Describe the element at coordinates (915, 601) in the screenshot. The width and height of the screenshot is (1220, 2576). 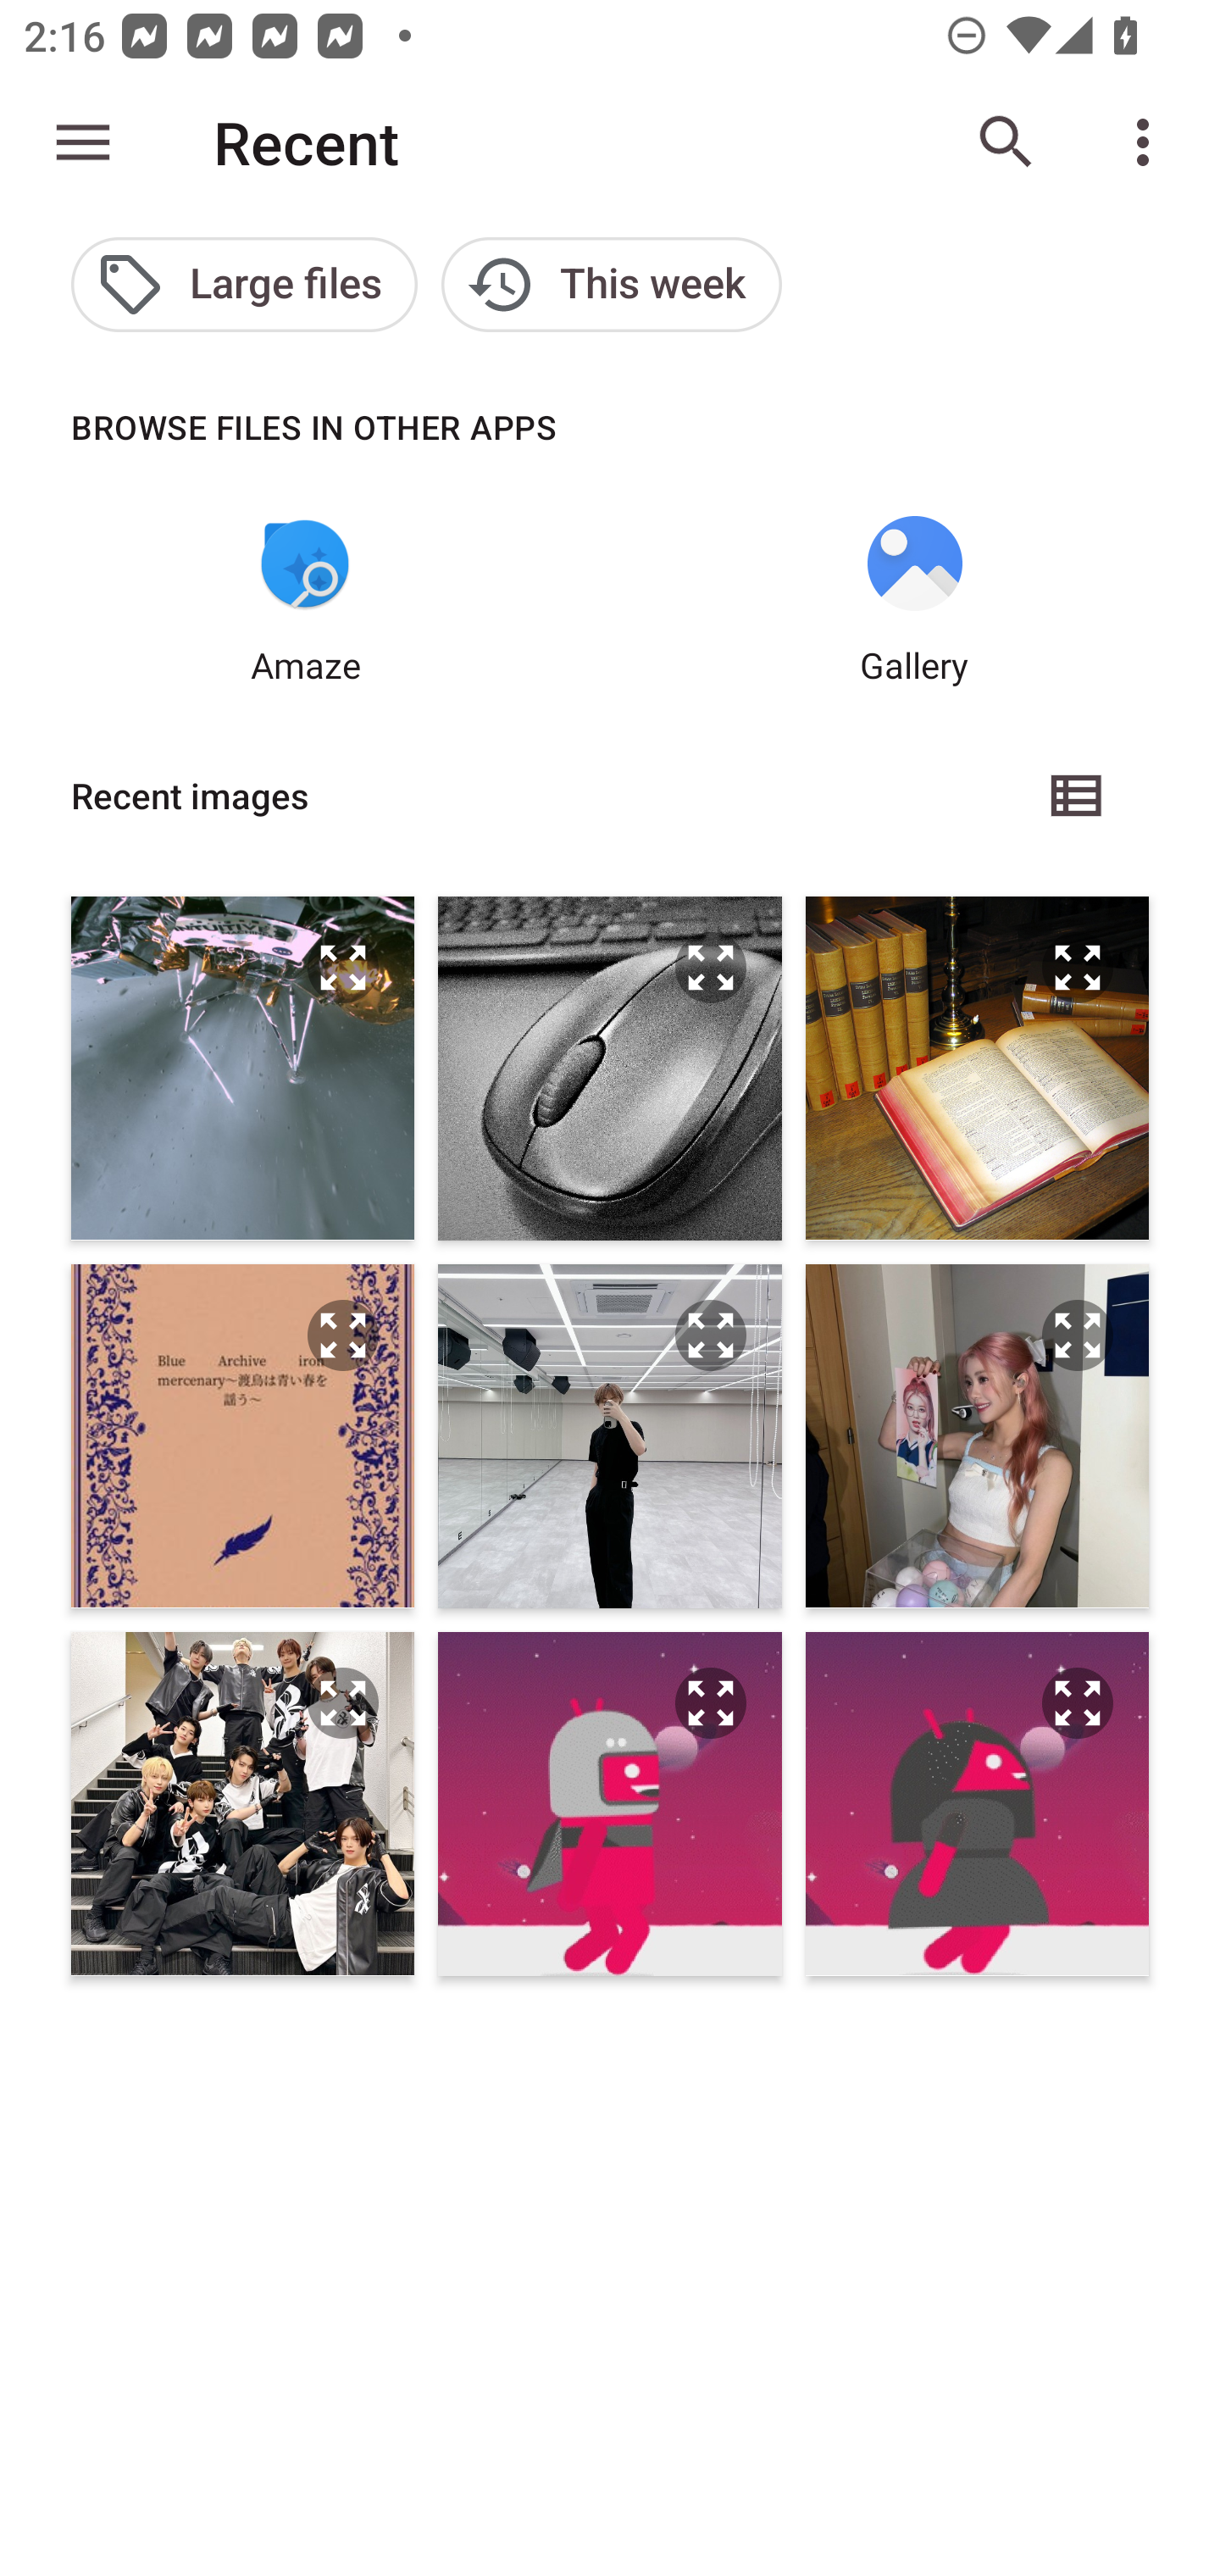
I see `Gallery` at that location.